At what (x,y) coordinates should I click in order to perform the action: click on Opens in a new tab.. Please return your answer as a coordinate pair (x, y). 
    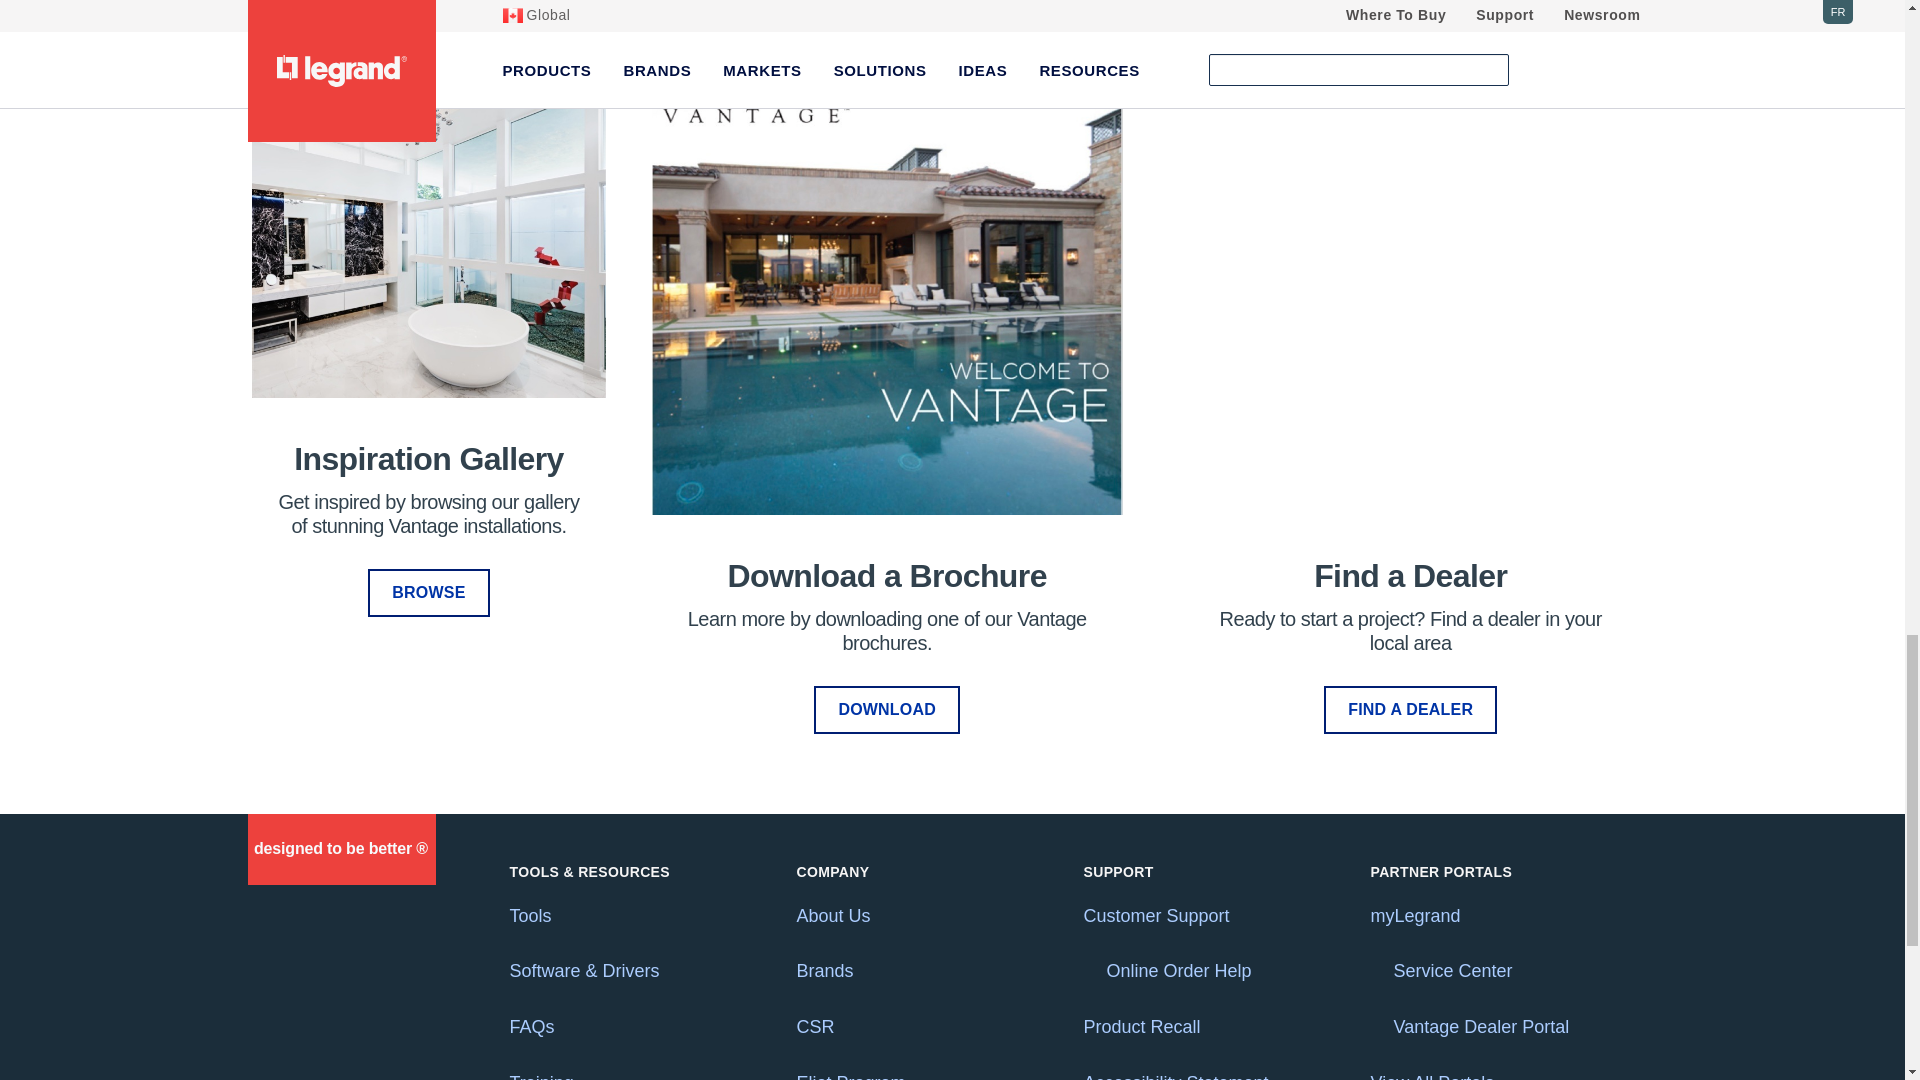
    Looking at the image, I should click on (1376, 970).